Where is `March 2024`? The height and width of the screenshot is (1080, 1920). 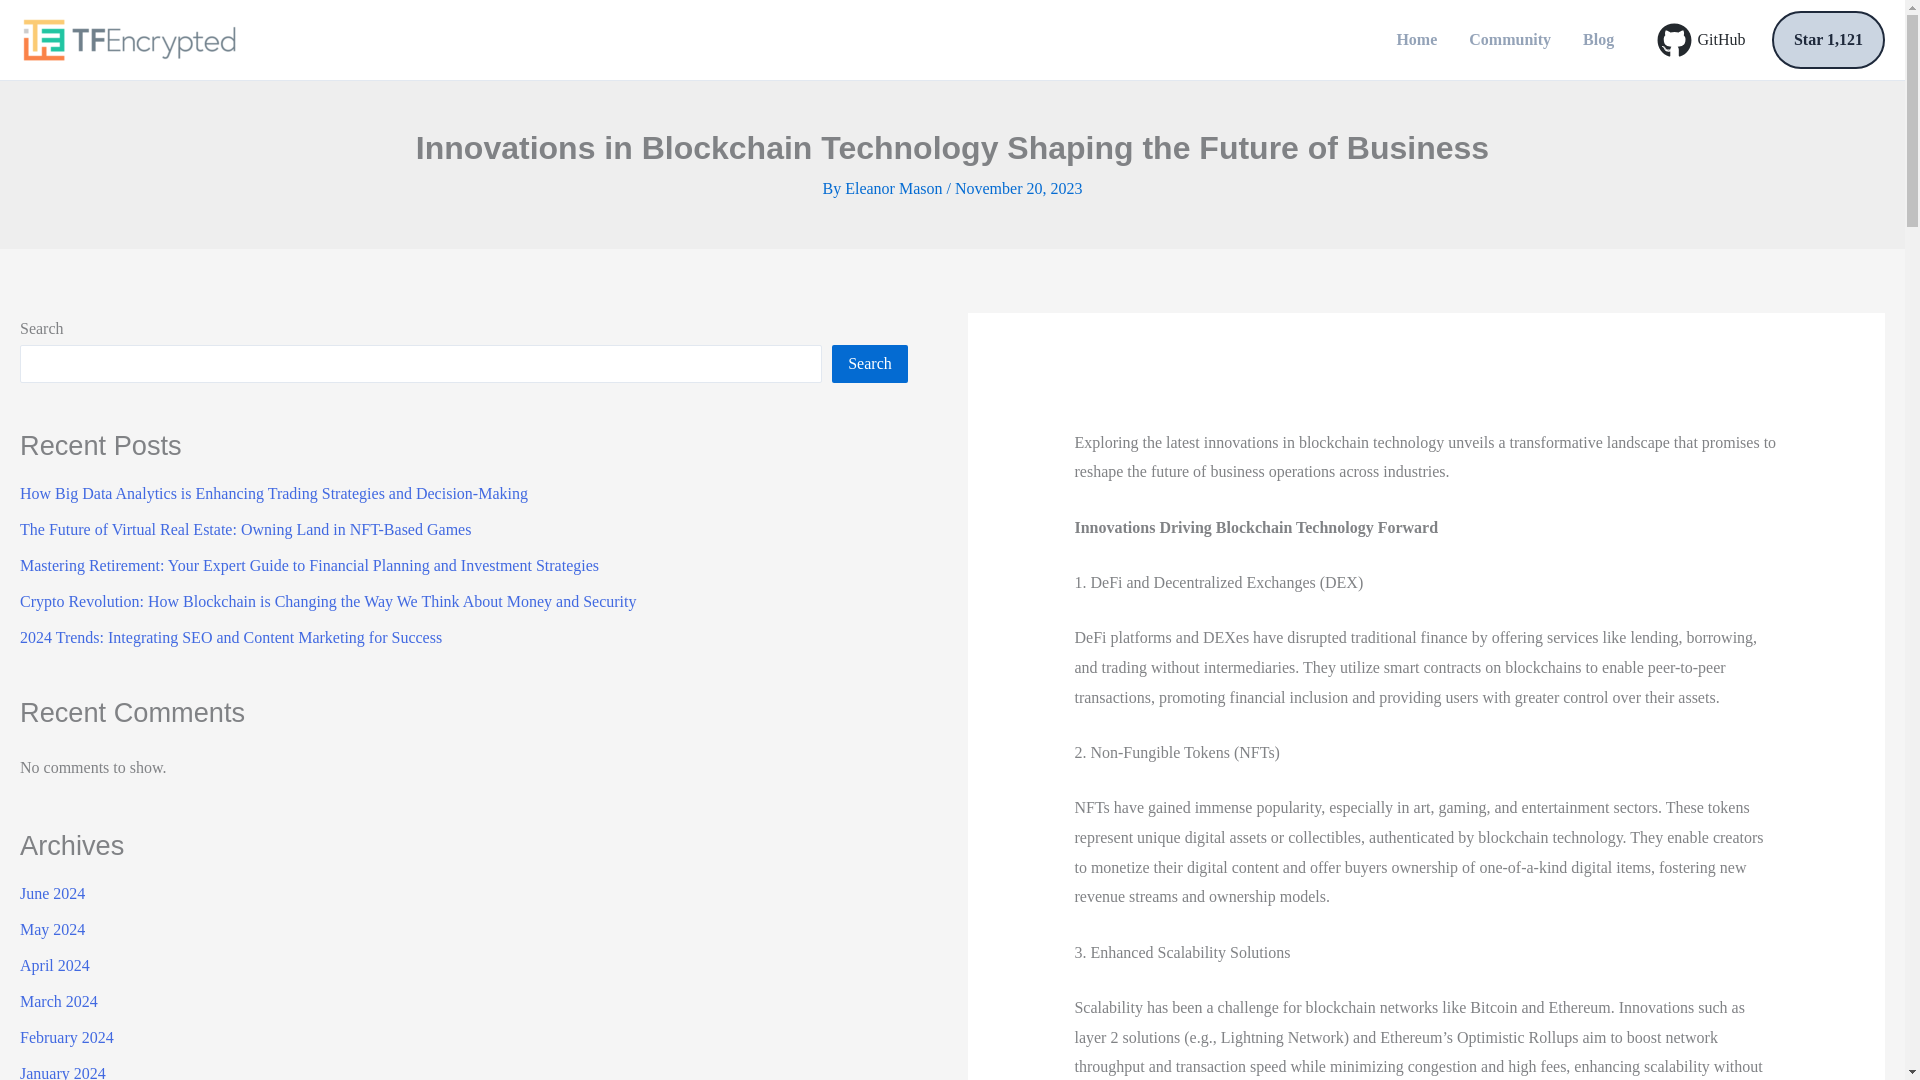 March 2024 is located at coordinates (58, 1000).